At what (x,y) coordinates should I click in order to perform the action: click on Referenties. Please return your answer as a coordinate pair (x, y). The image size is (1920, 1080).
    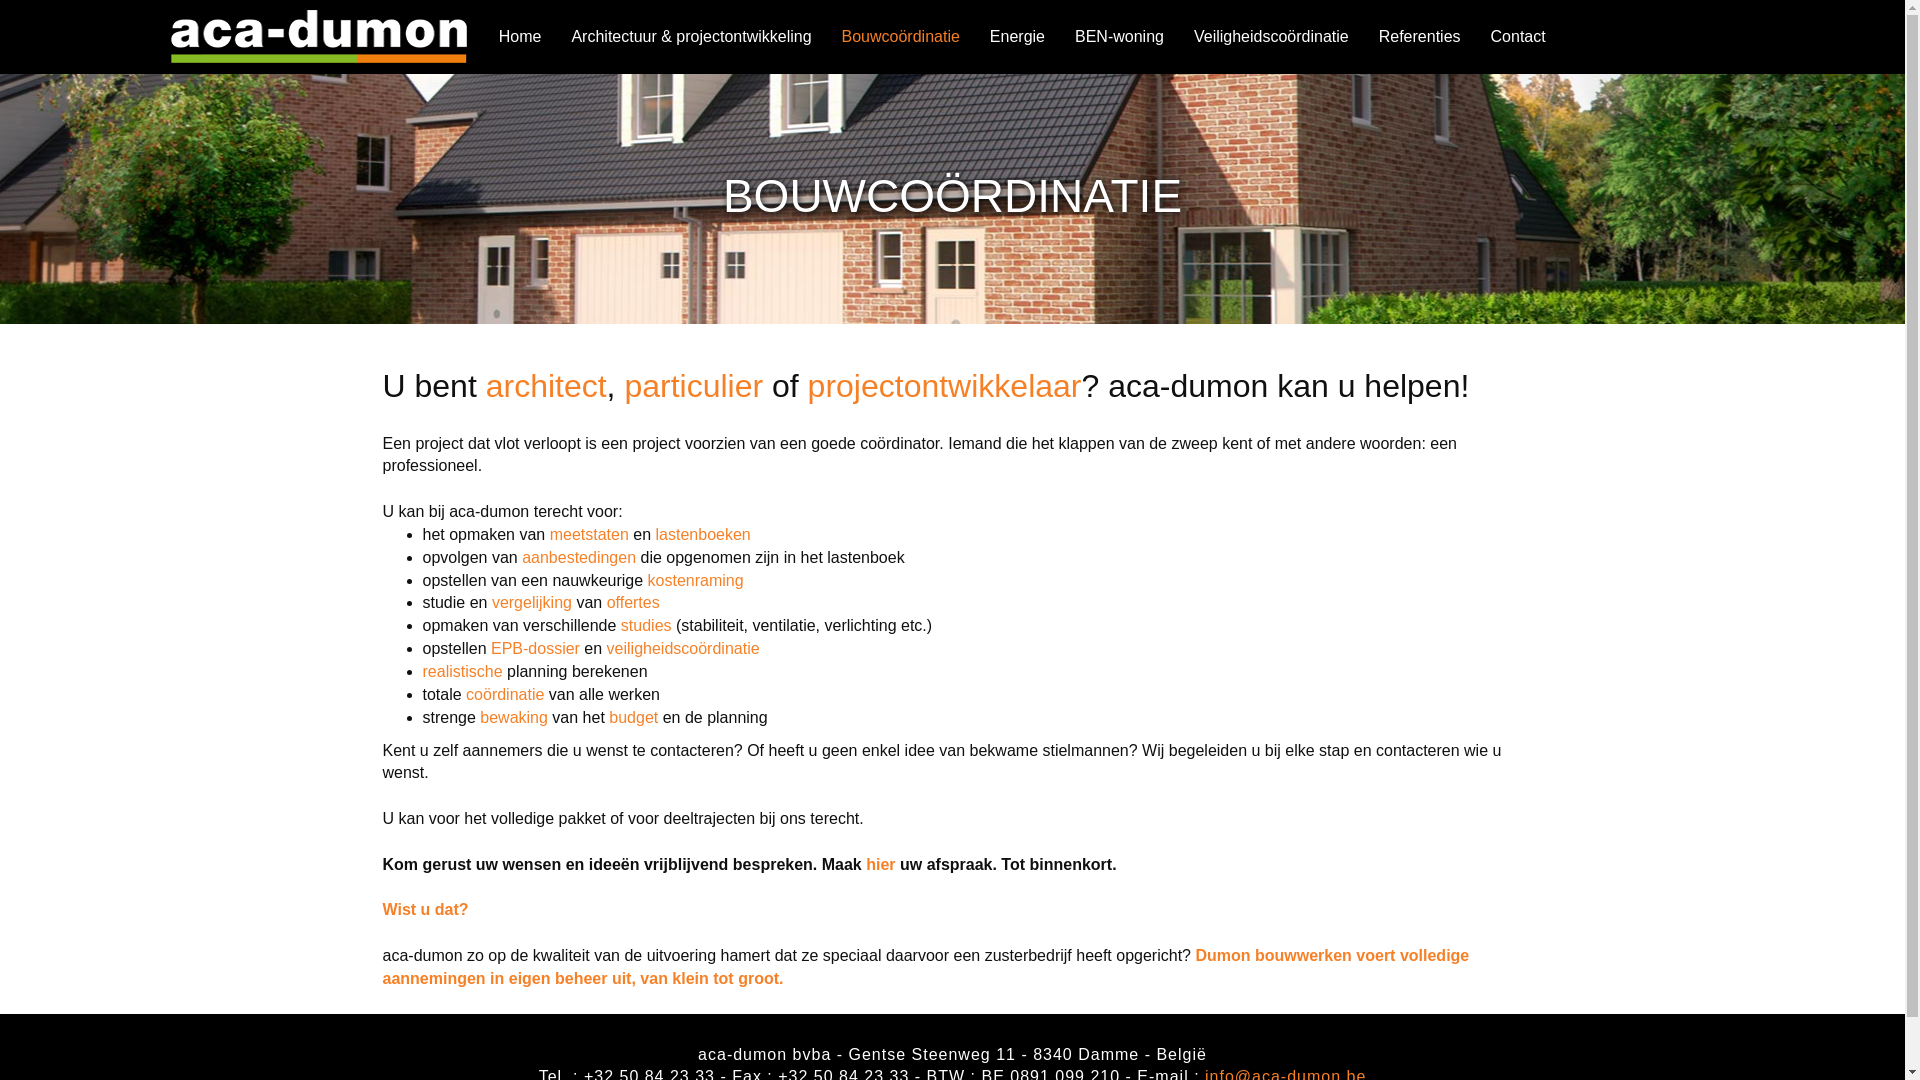
    Looking at the image, I should click on (1420, 37).